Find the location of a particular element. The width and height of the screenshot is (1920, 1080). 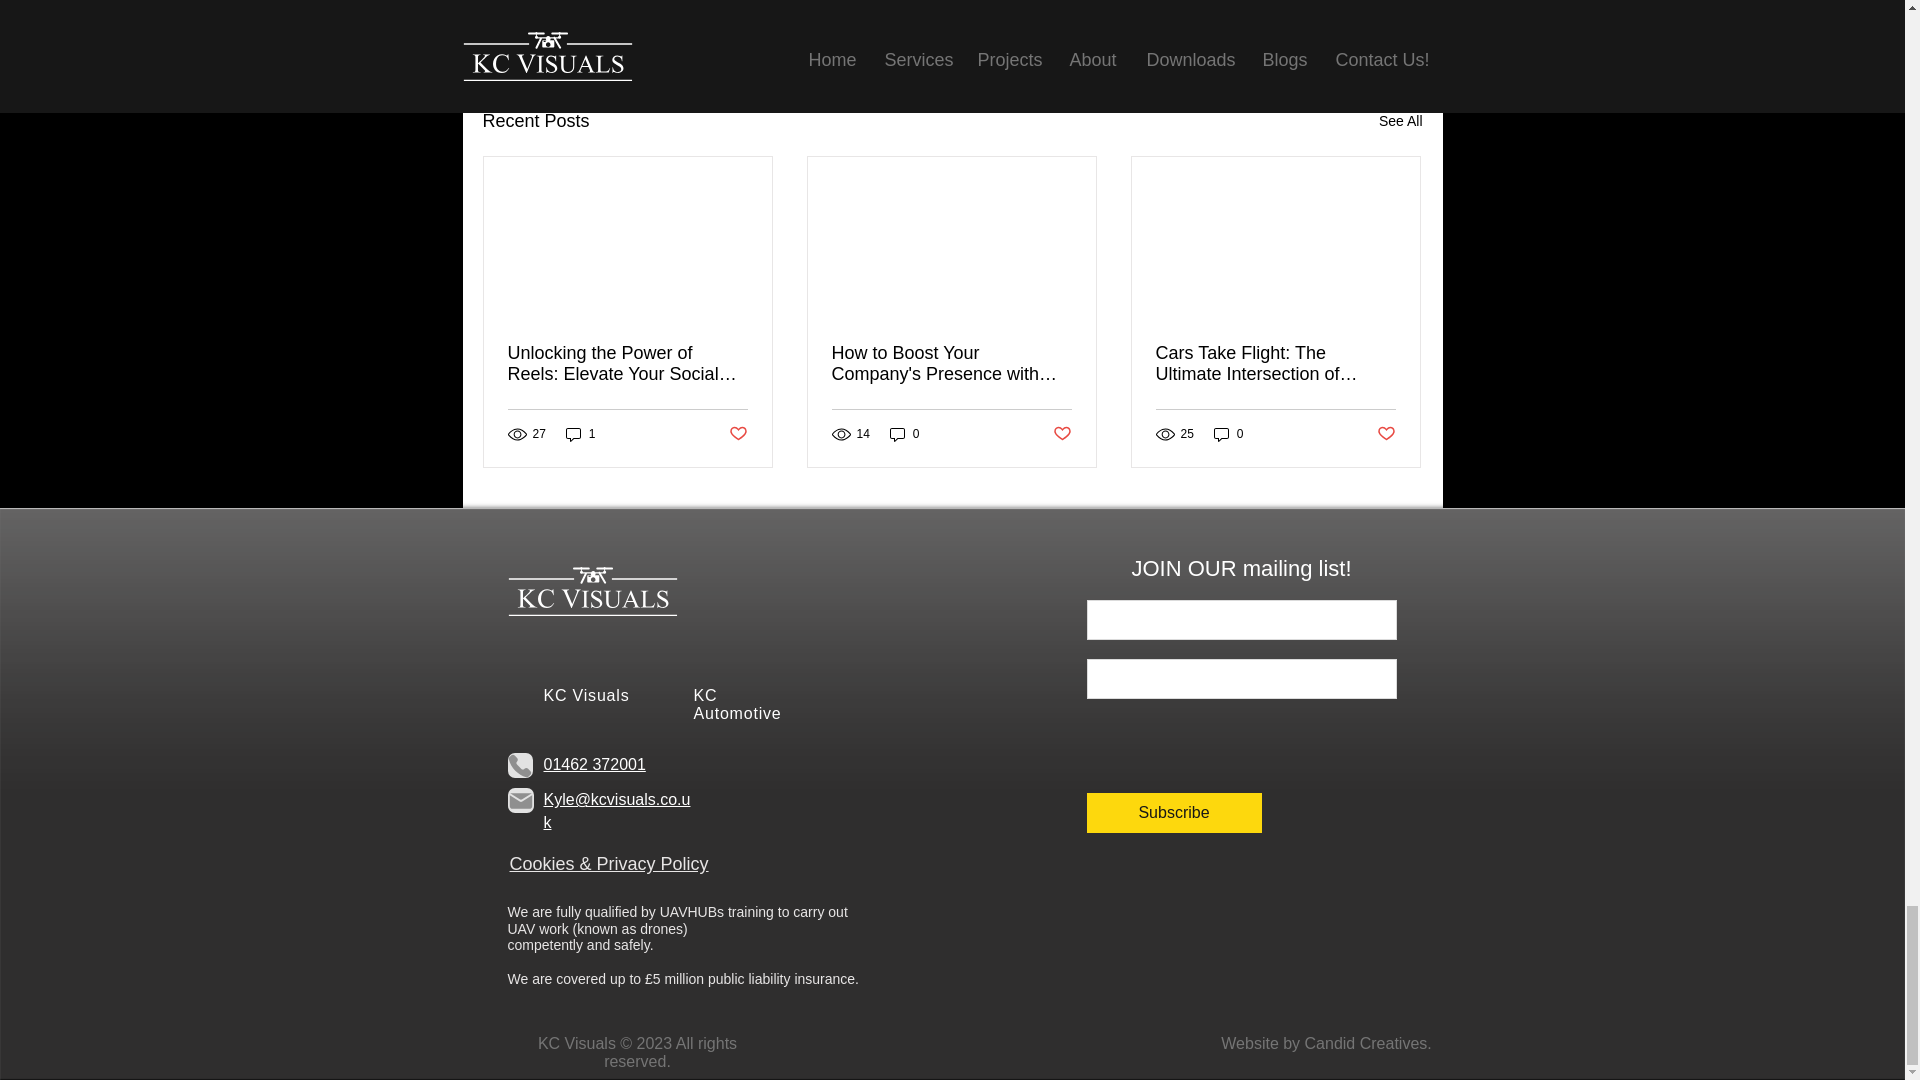

0 is located at coordinates (904, 434).